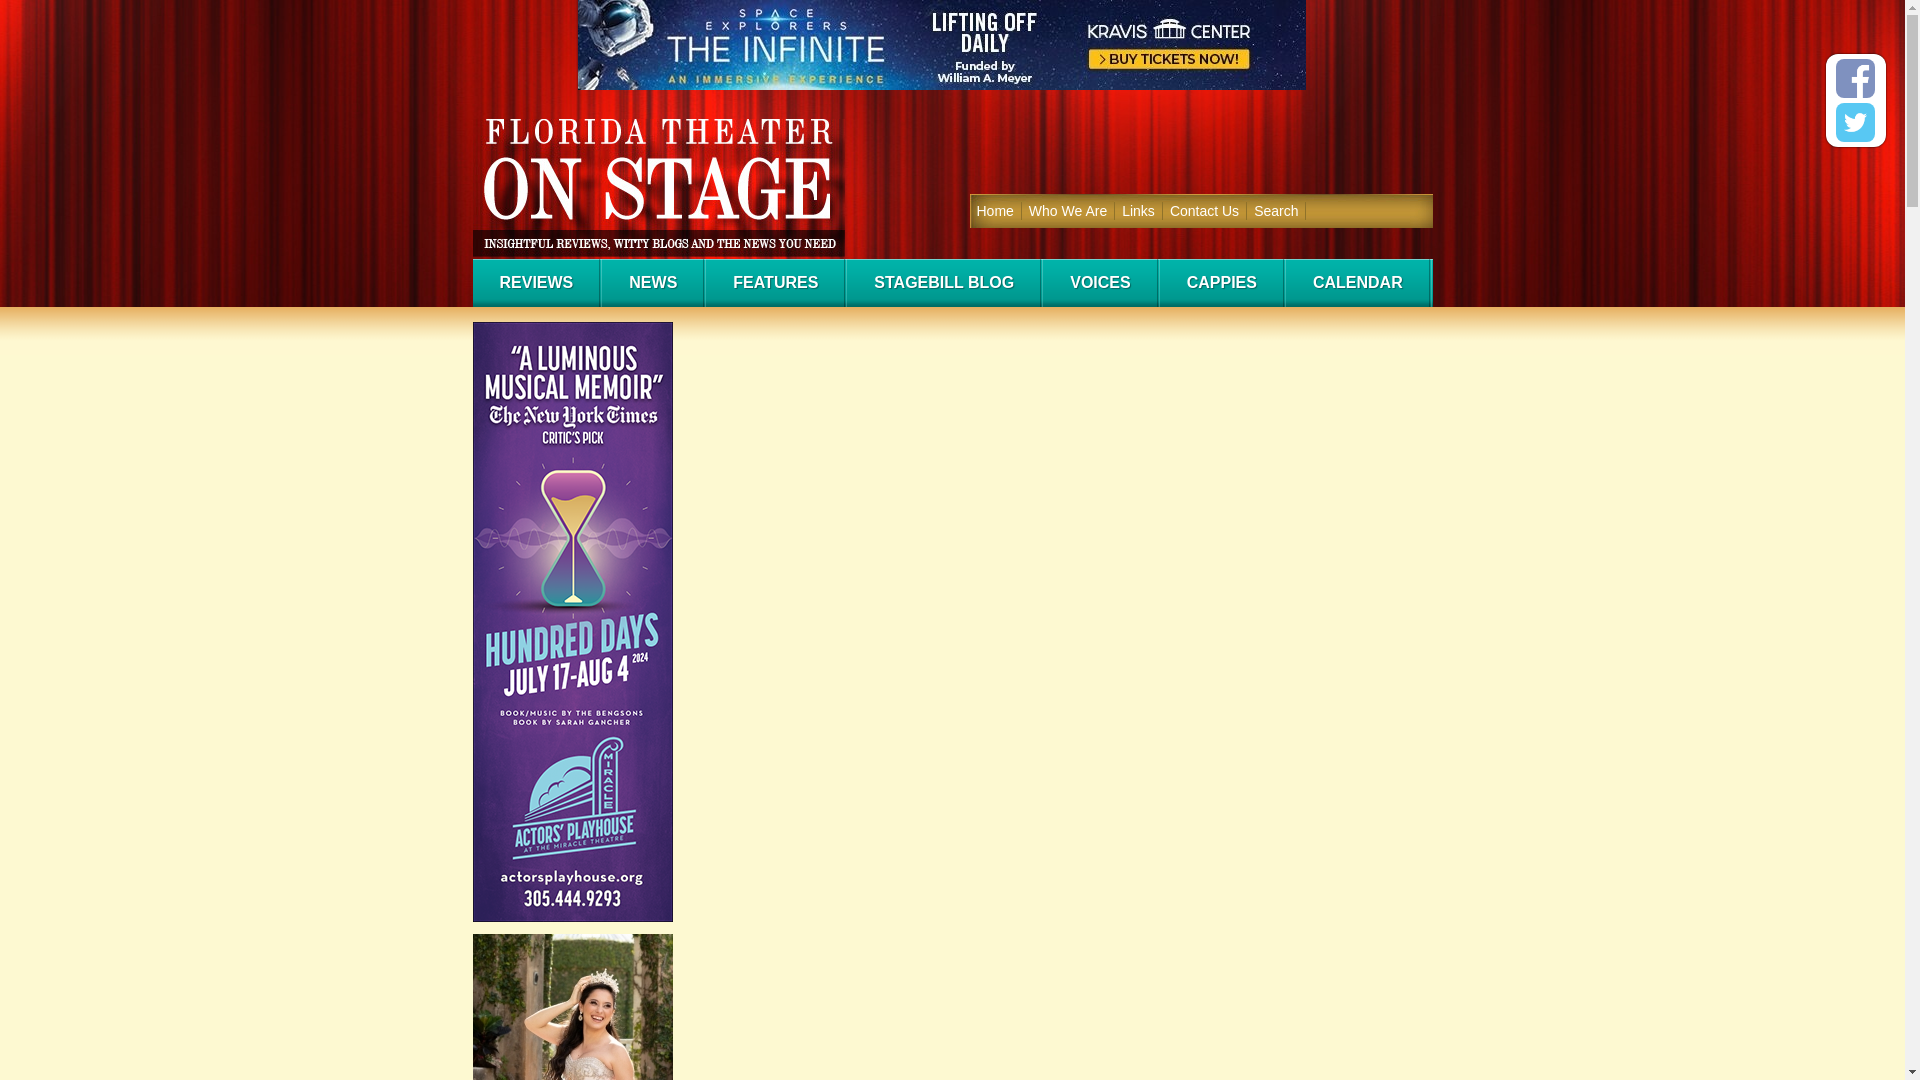  Describe the element at coordinates (1068, 210) in the screenshot. I see `Who We Are` at that location.